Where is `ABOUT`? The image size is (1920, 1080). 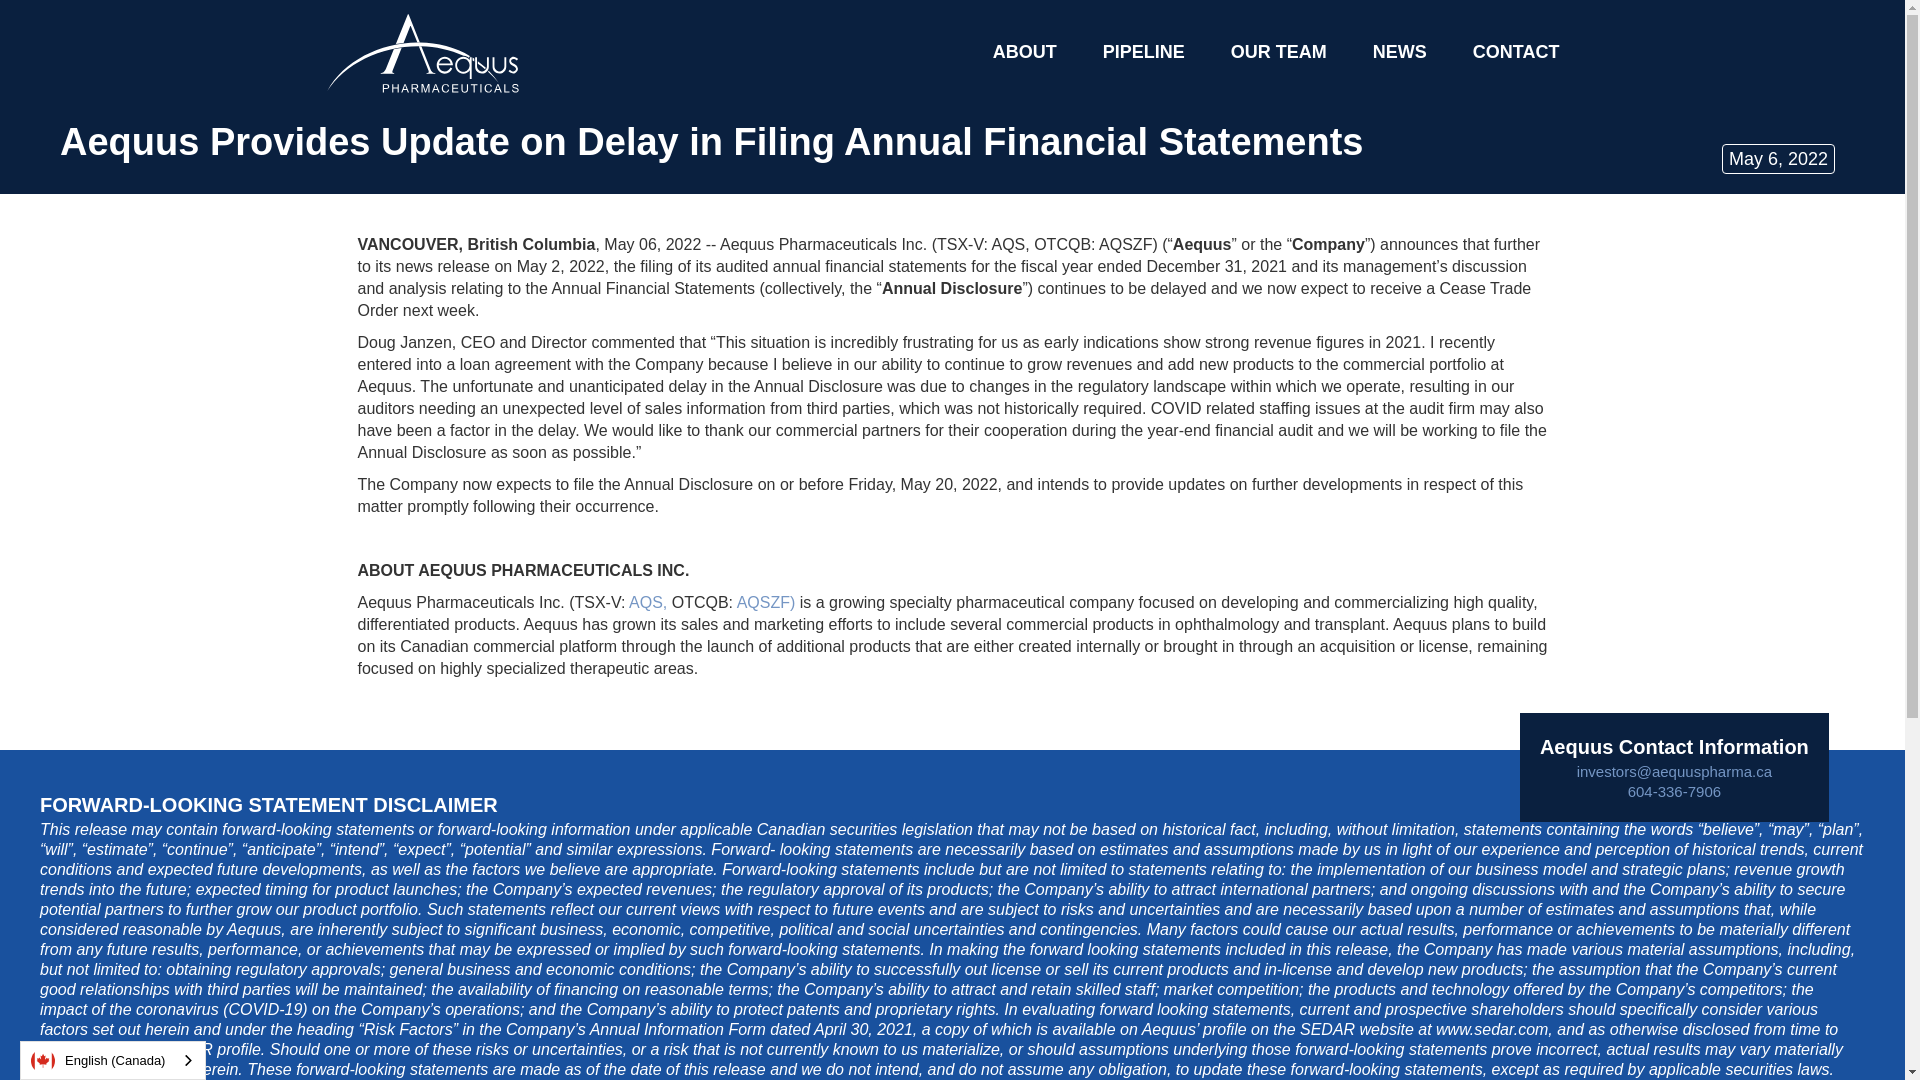
ABOUT is located at coordinates (1025, 52).